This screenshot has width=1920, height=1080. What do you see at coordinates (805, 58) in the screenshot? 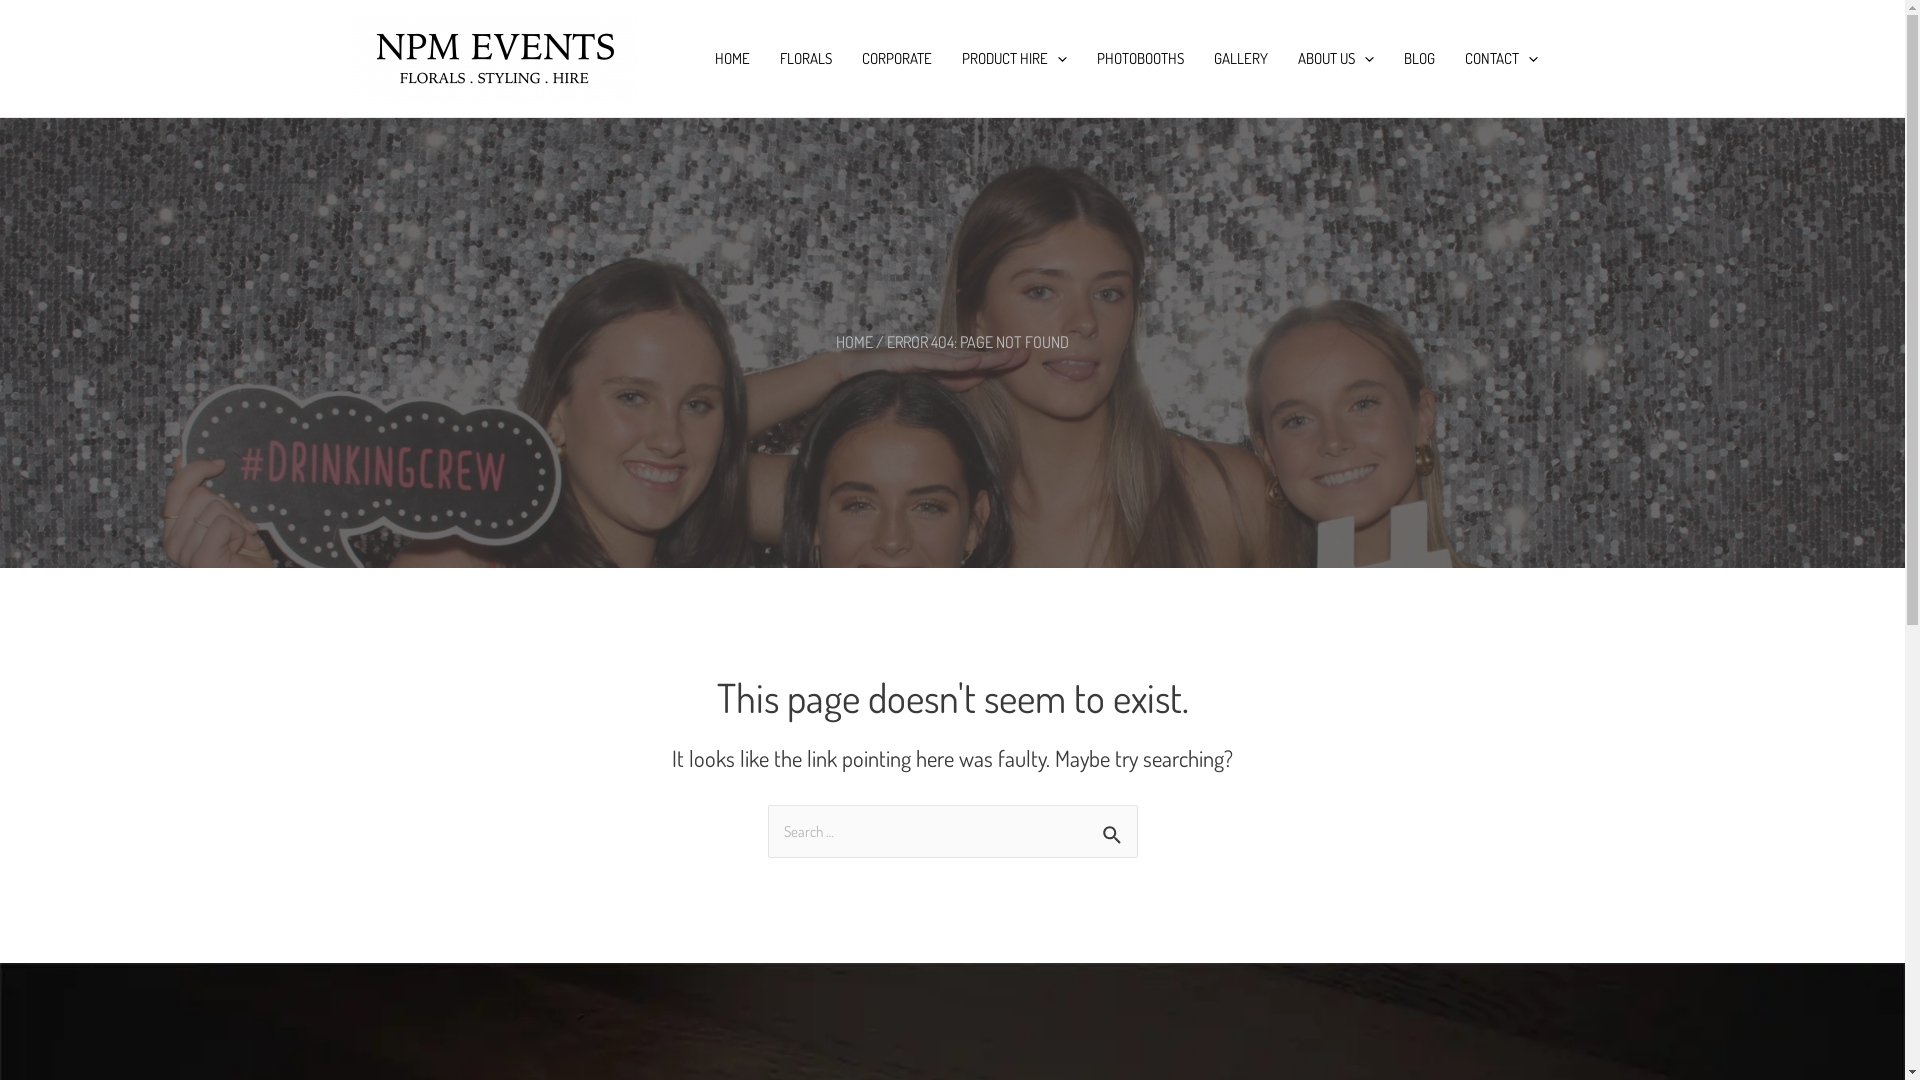
I see `FLORALS` at bounding box center [805, 58].